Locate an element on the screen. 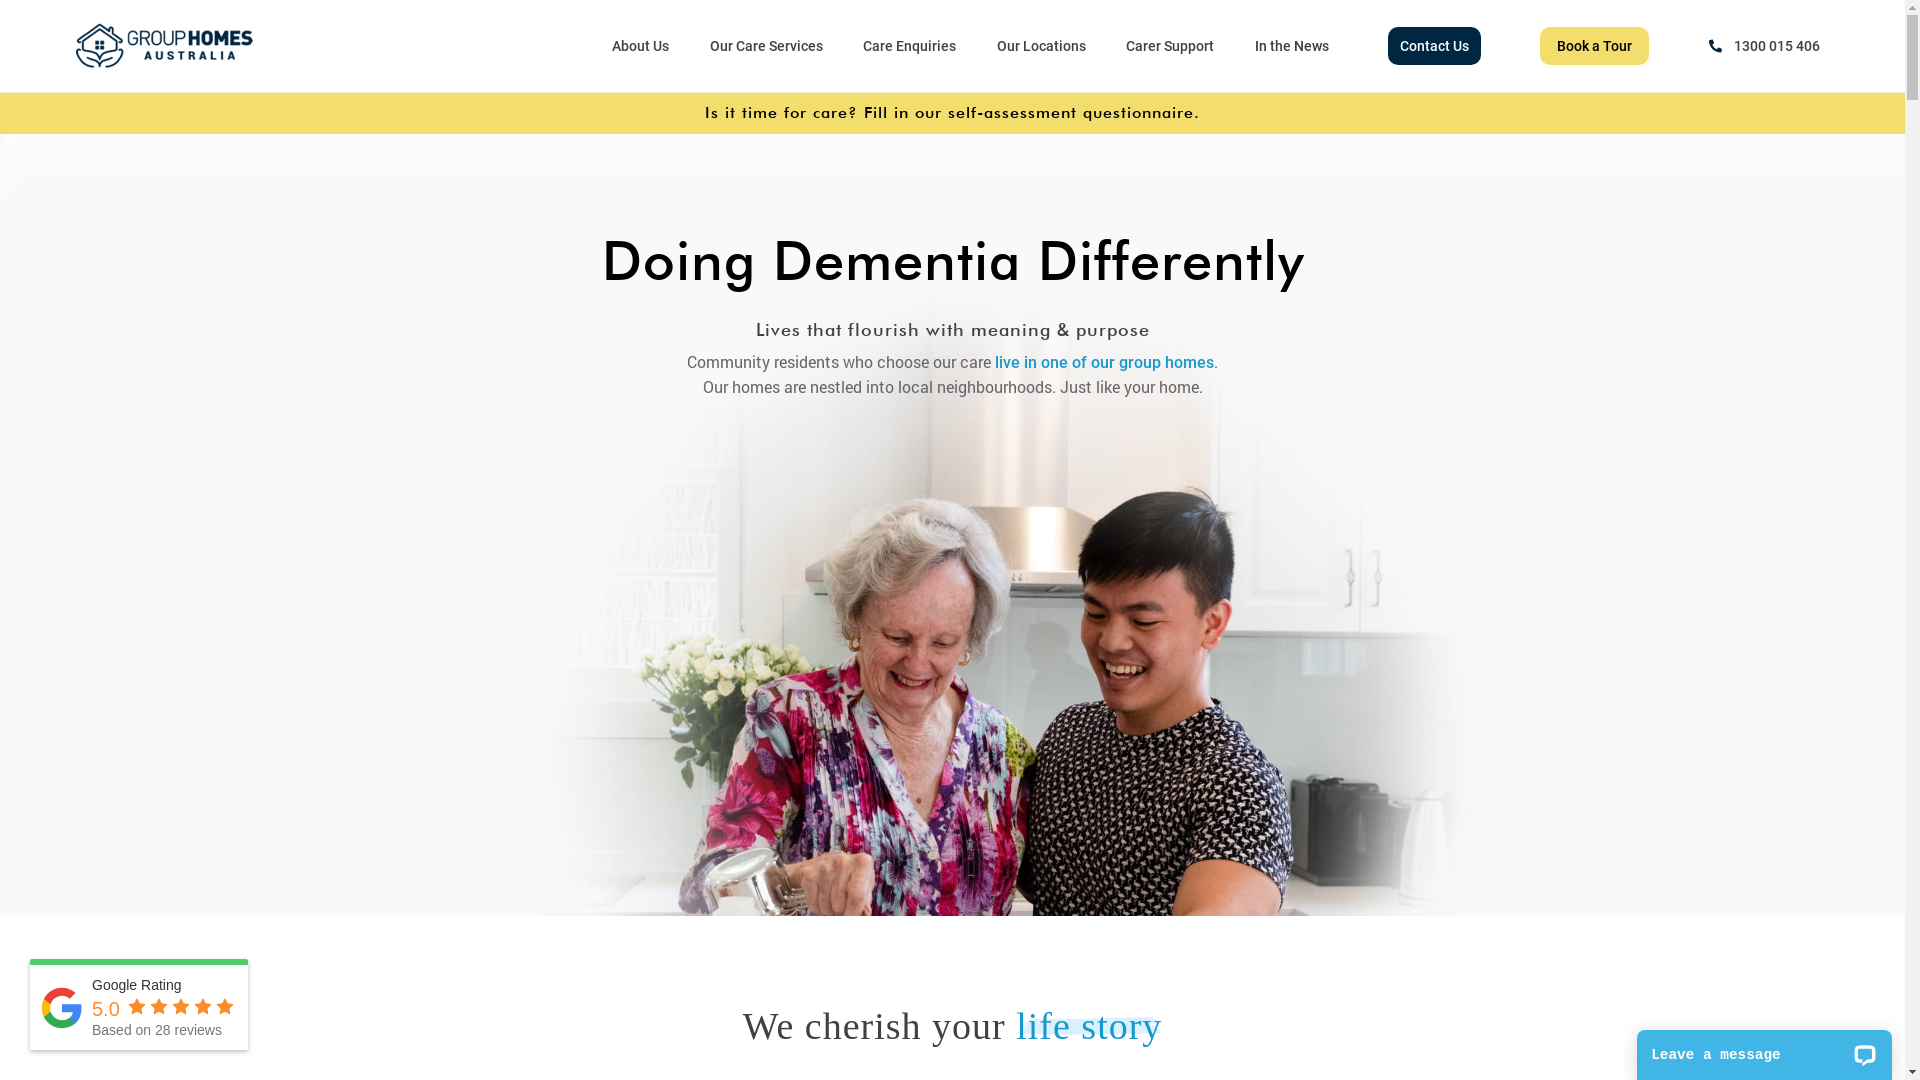 The image size is (1920, 1080). In the News is located at coordinates (1292, 46).